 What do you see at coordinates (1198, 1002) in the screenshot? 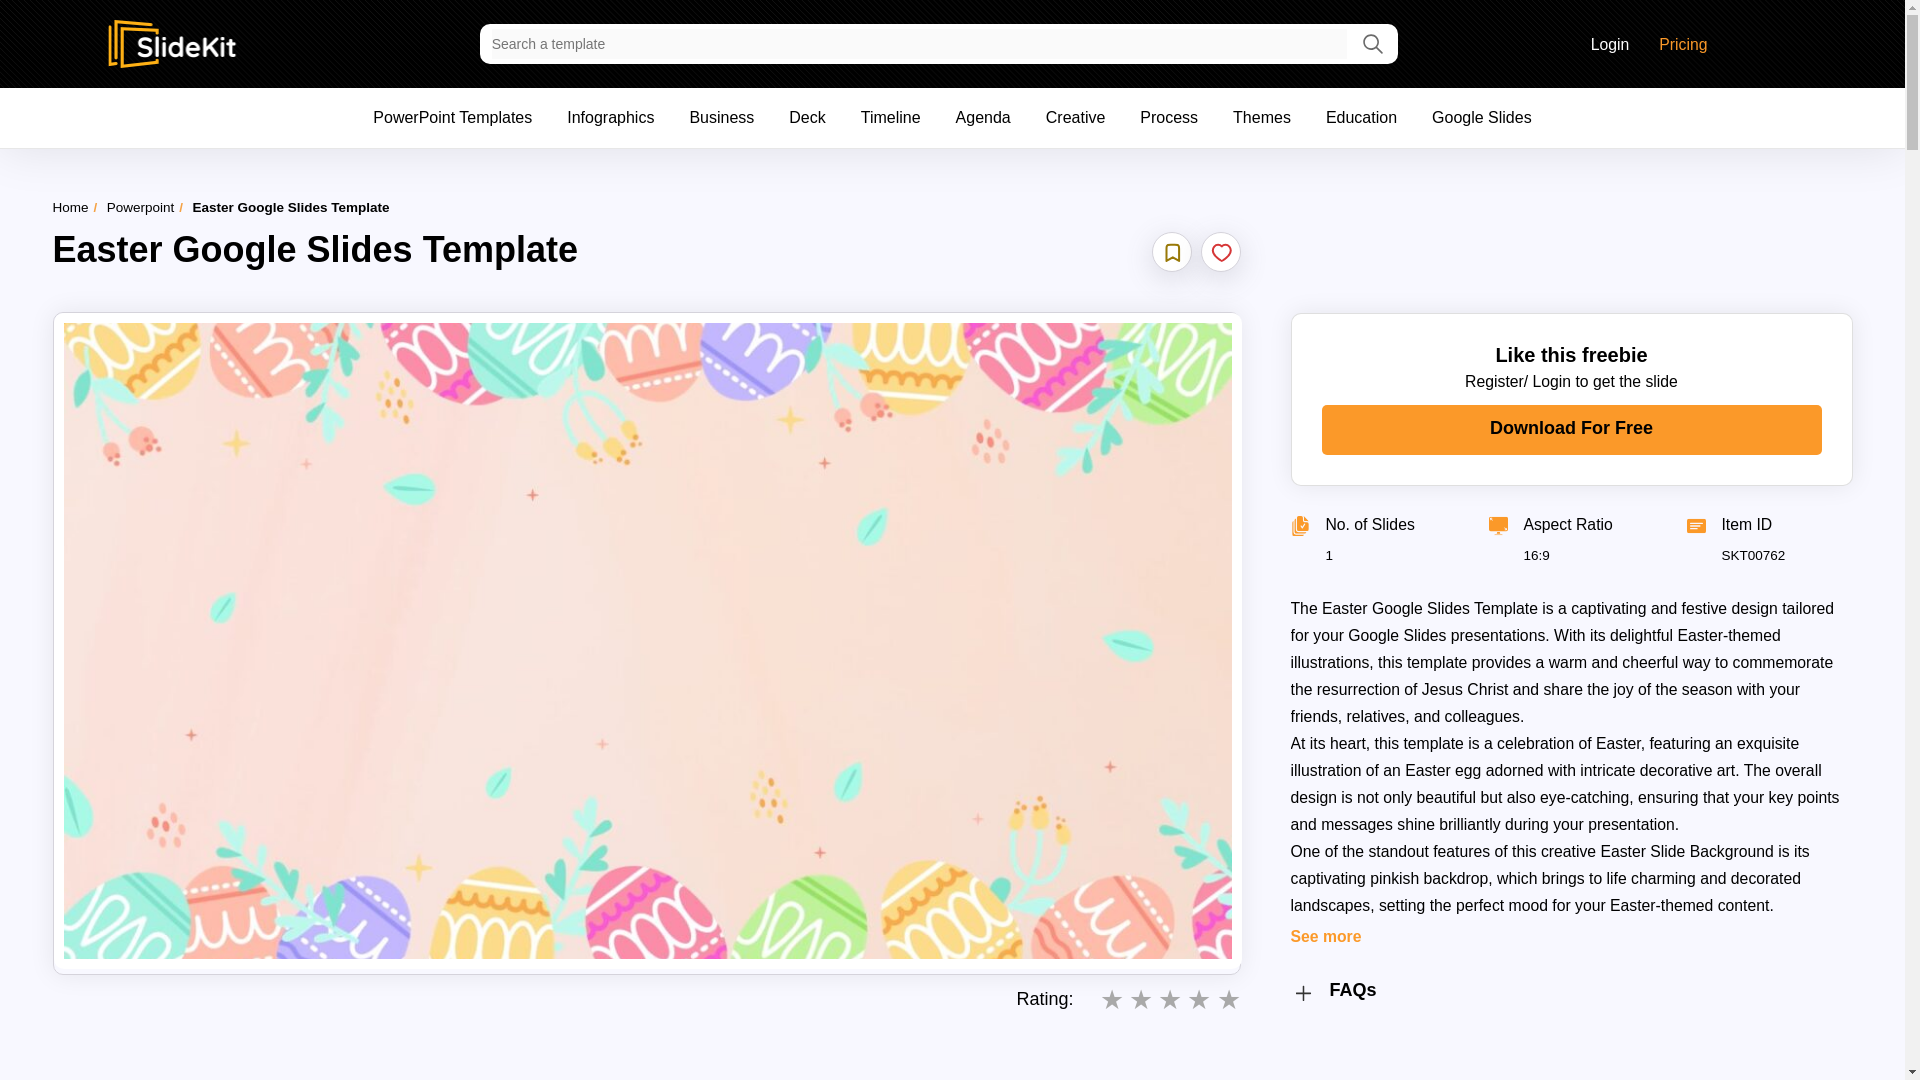
I see `4 star` at bounding box center [1198, 1002].